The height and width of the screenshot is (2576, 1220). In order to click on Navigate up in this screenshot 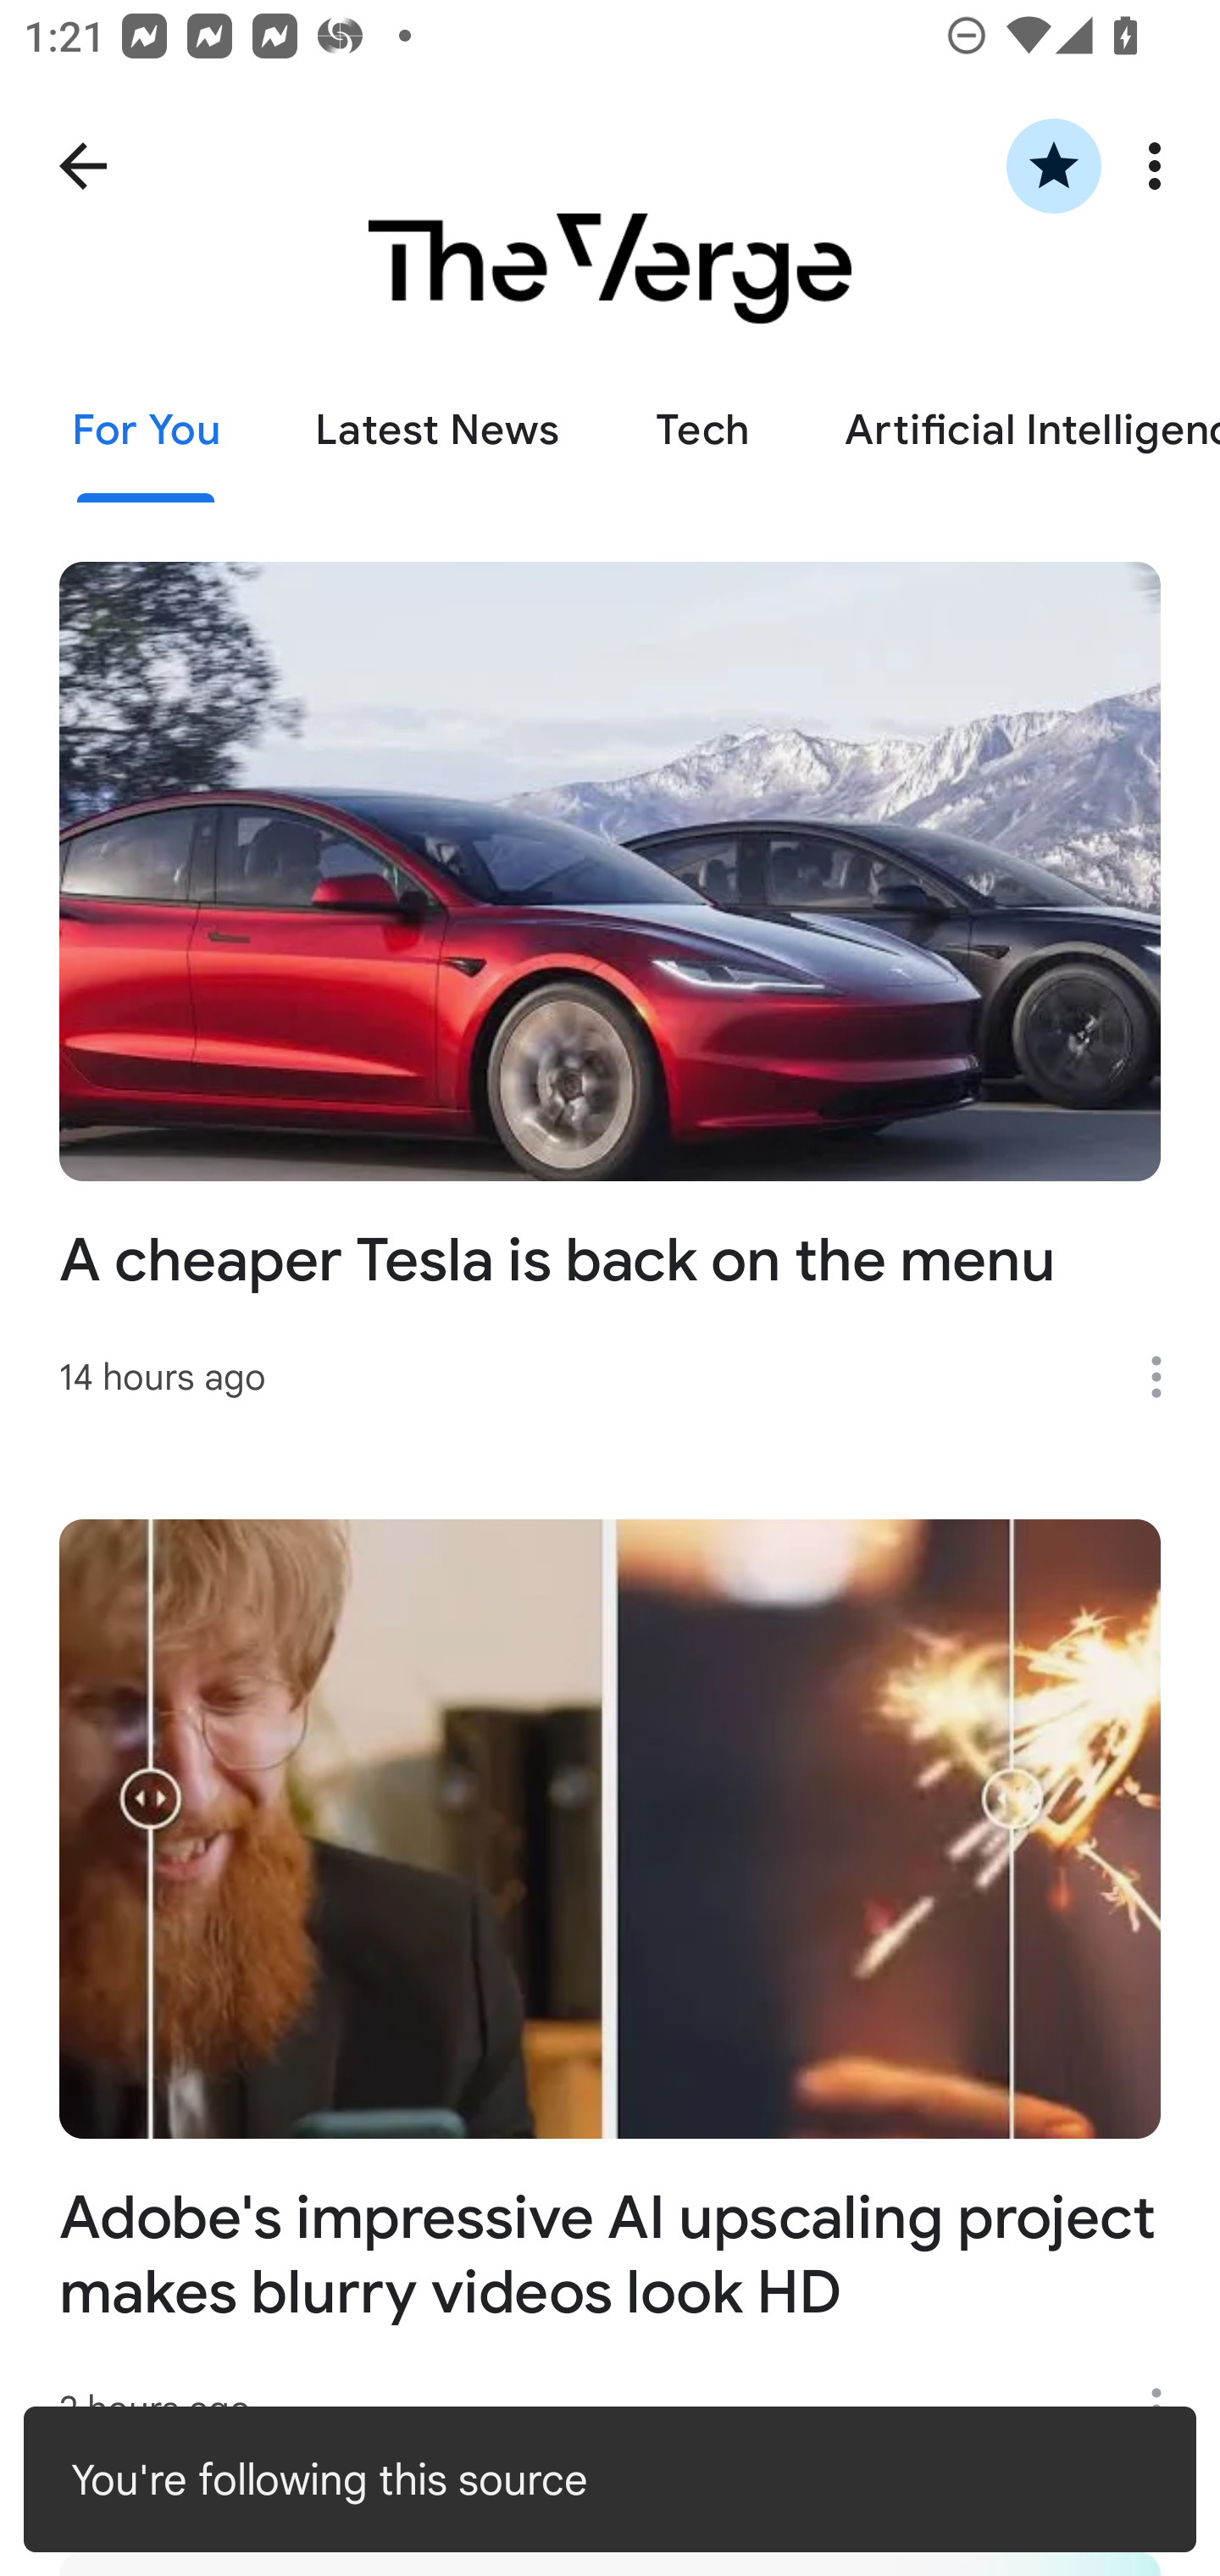, I will do `click(83, 166)`.